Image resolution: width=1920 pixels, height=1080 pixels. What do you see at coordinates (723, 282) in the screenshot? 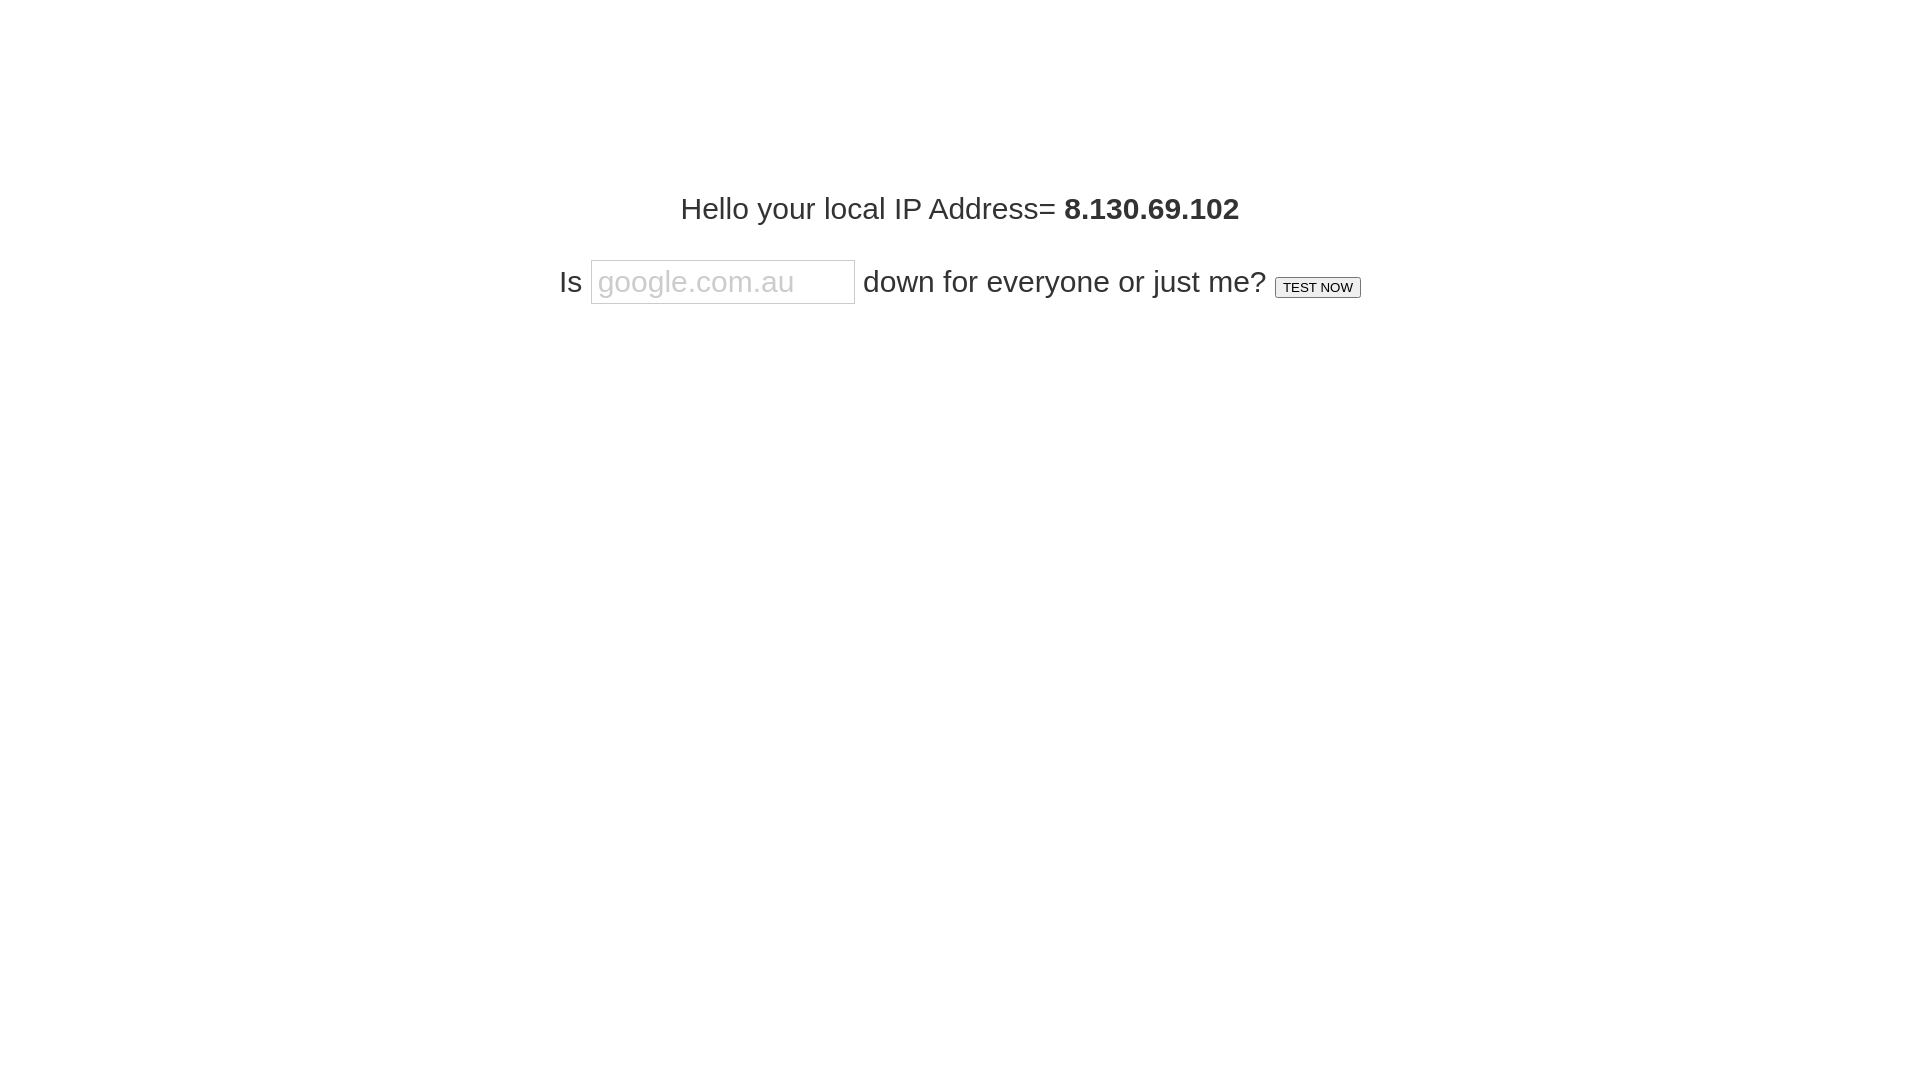
I see `google.com.au` at bounding box center [723, 282].